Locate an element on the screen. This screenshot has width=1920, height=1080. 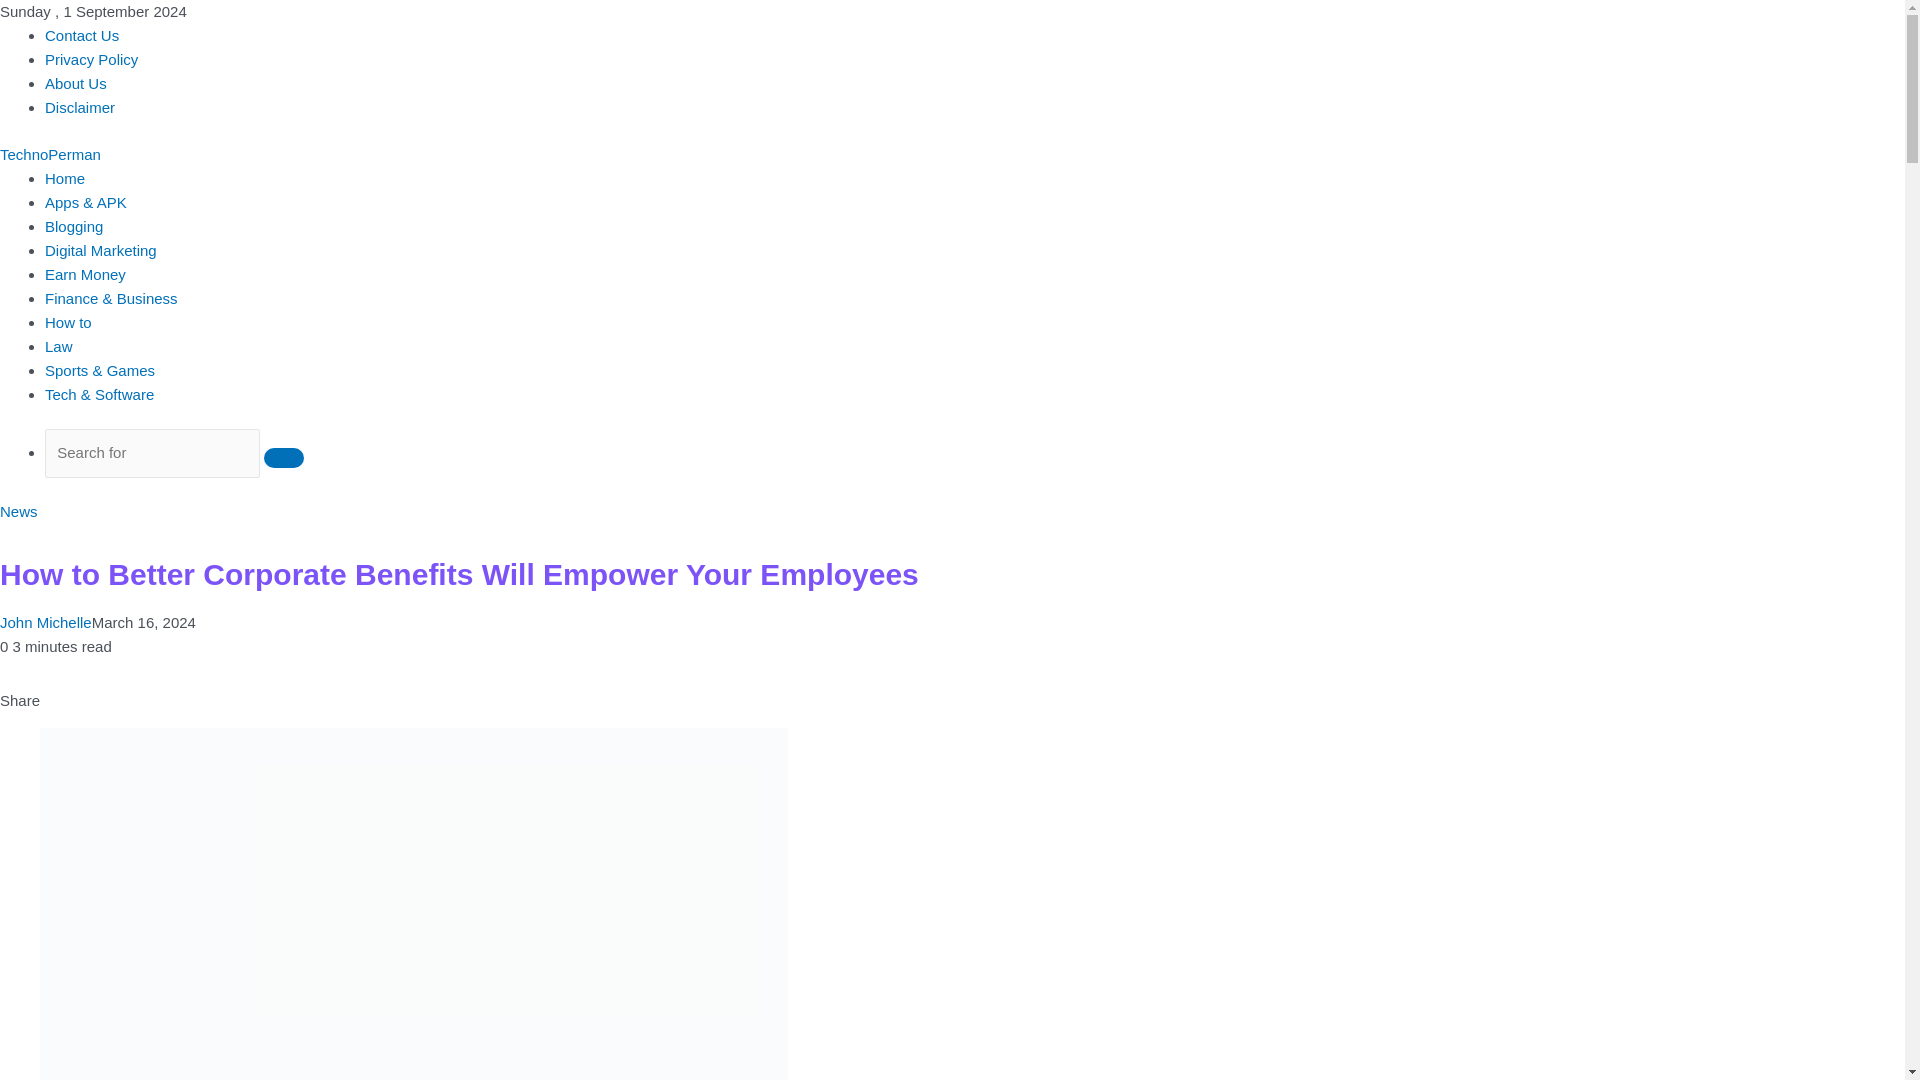
Law is located at coordinates (58, 346).